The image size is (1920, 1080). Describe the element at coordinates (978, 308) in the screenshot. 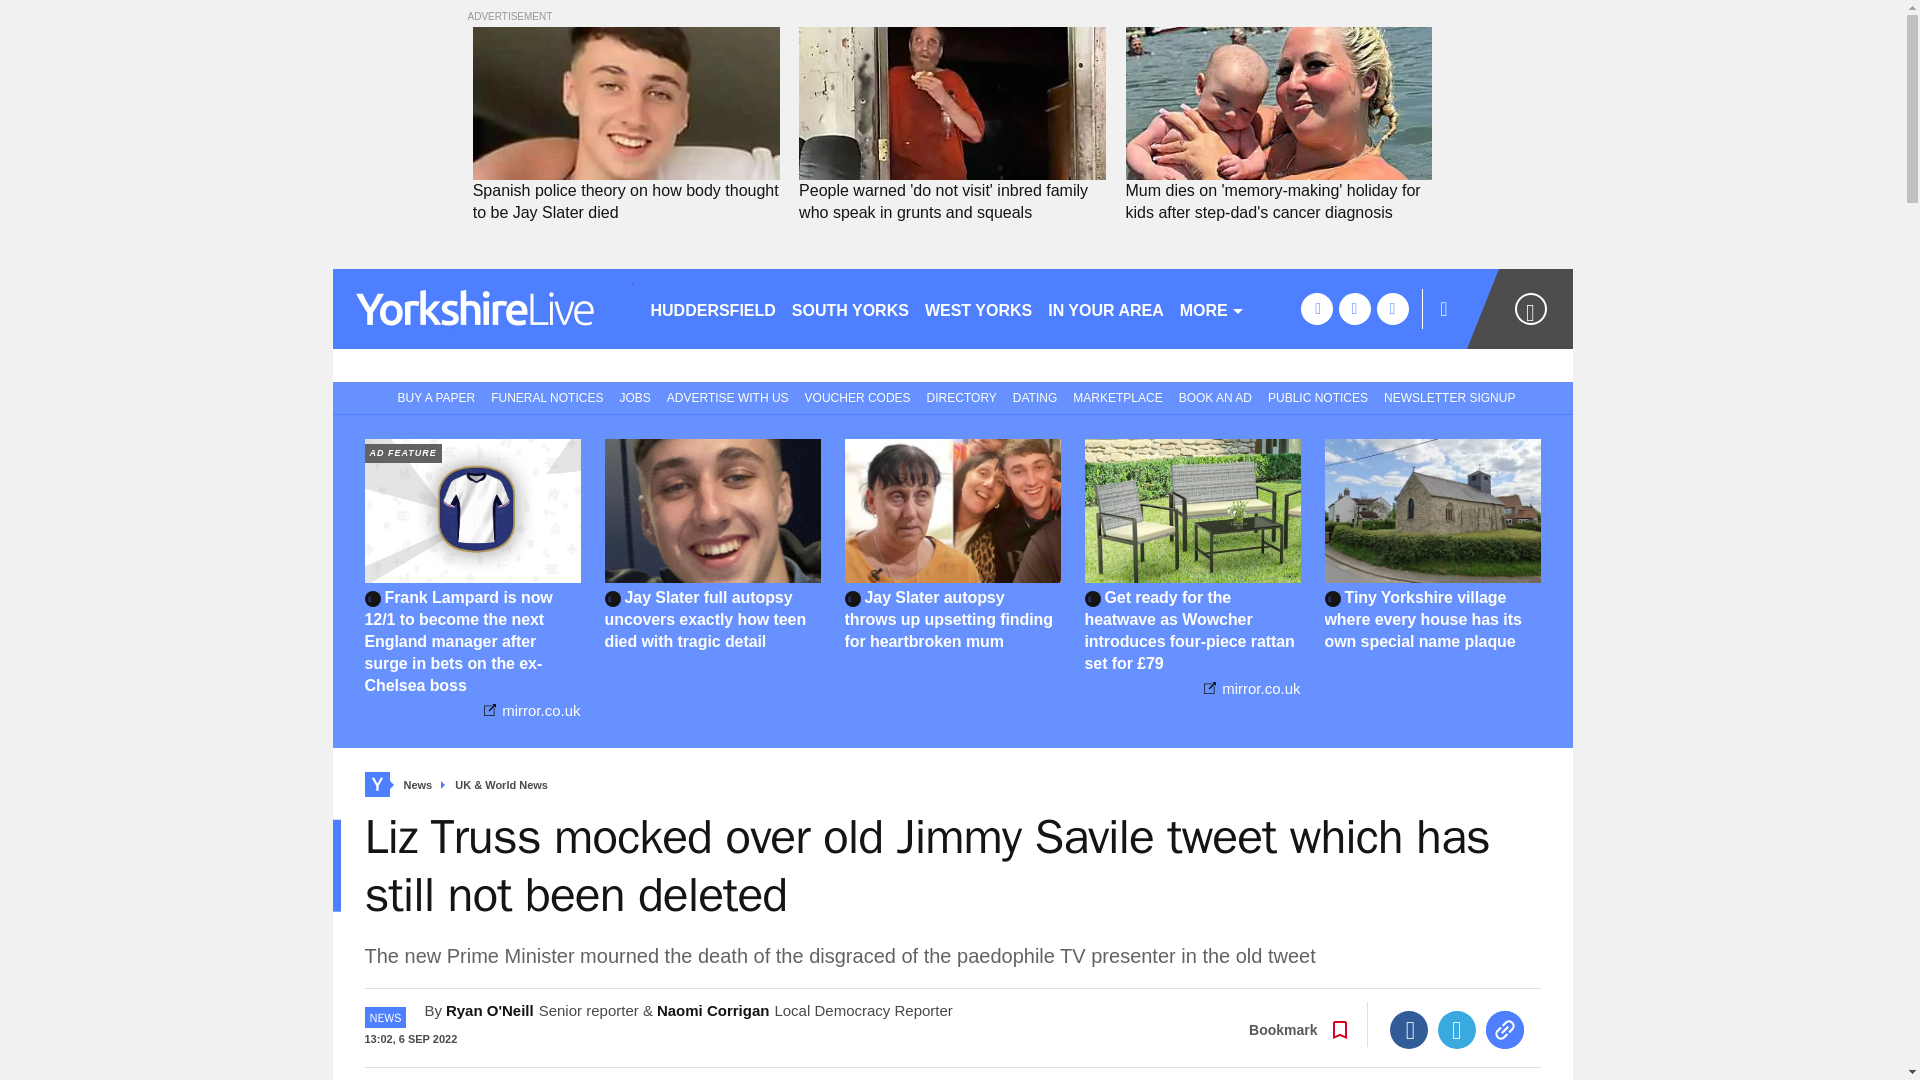

I see `WEST YORKS` at that location.